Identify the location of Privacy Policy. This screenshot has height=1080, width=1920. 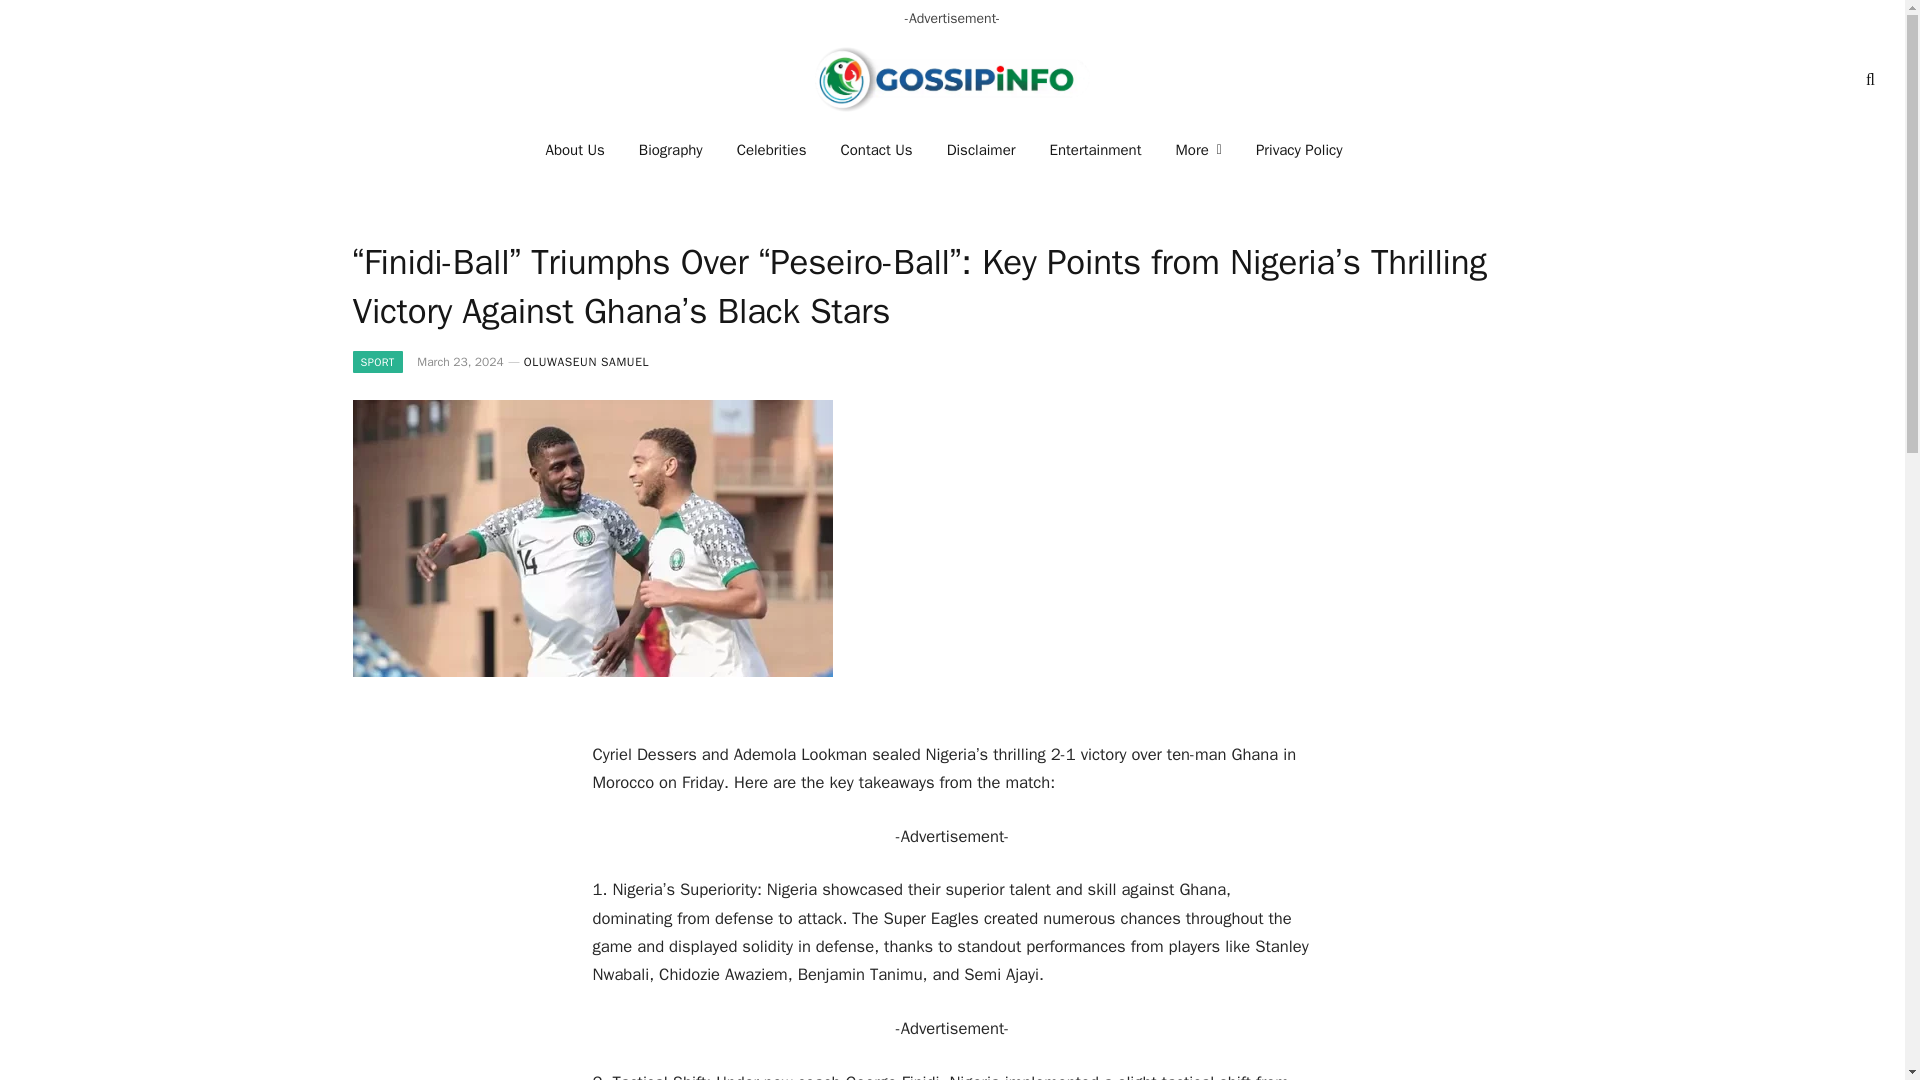
(1298, 150).